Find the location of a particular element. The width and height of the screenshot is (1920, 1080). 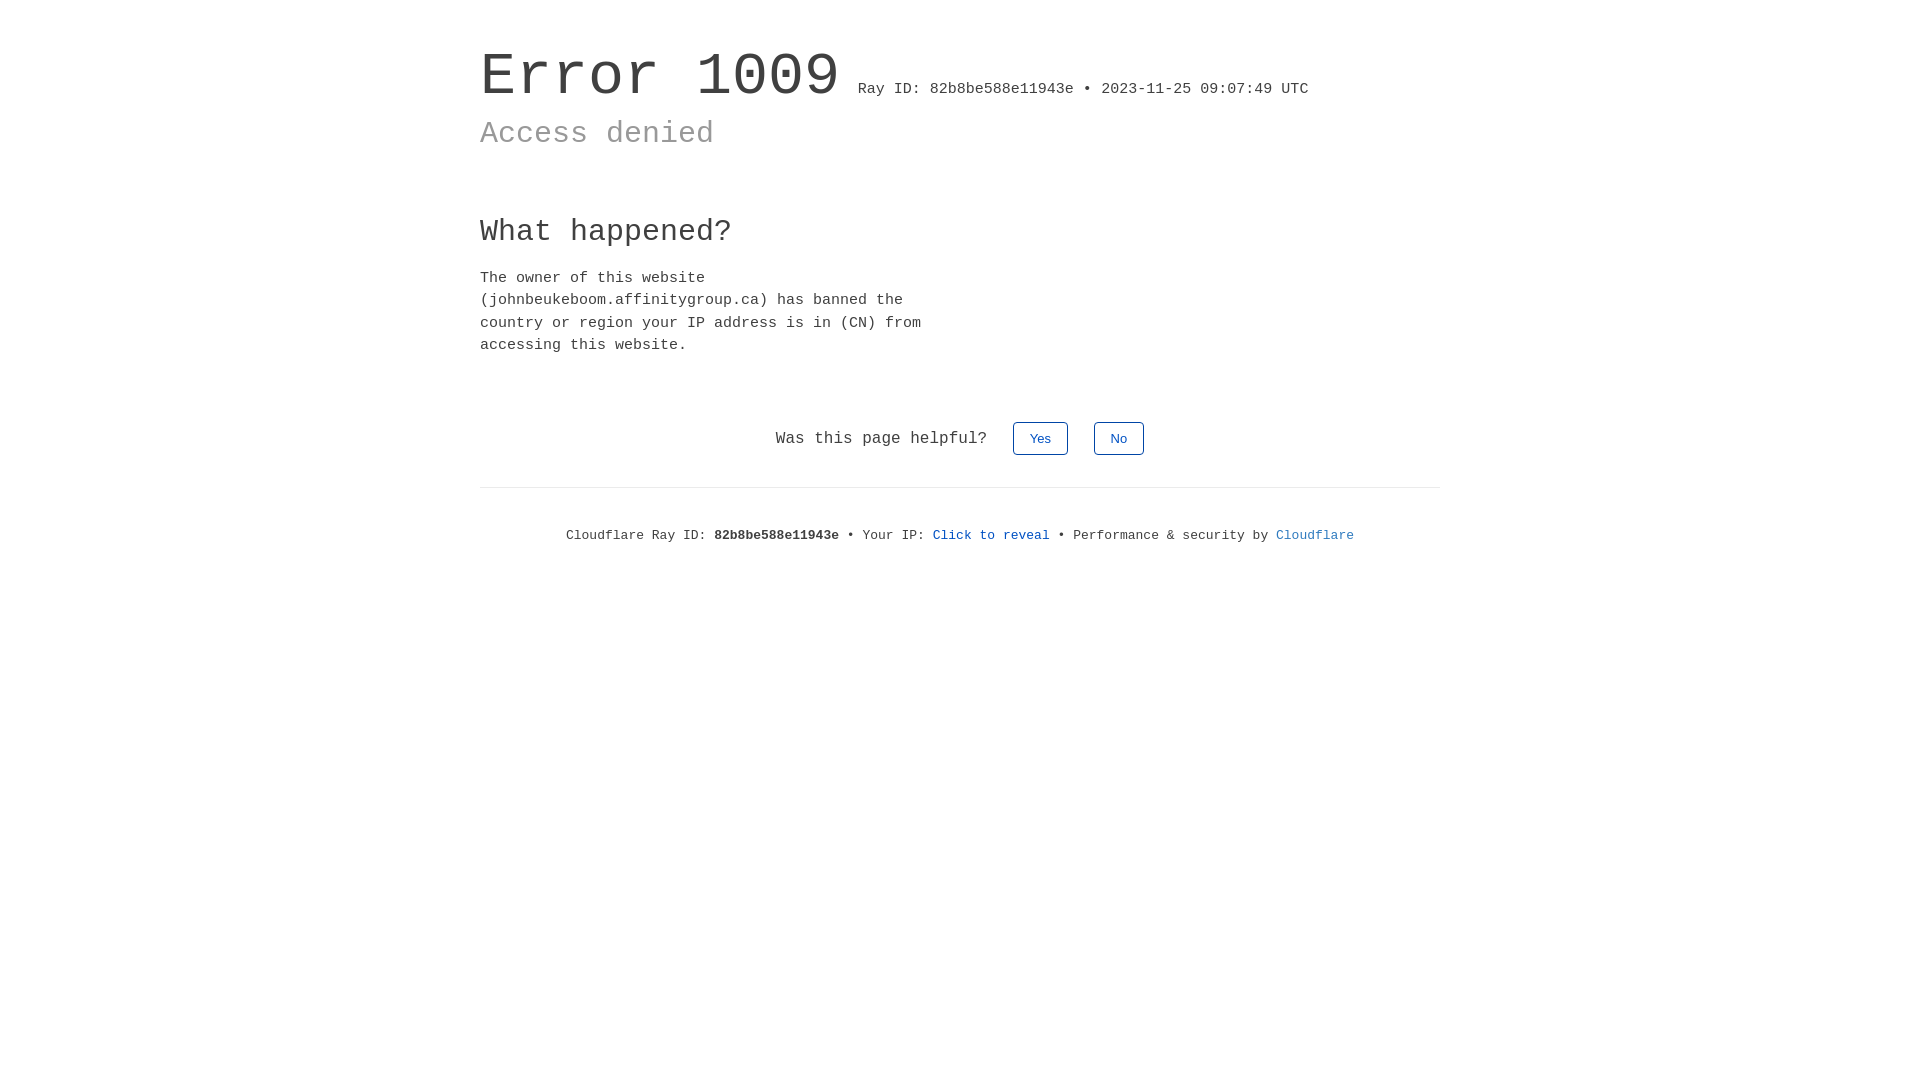

Cloudflare is located at coordinates (1315, 536).